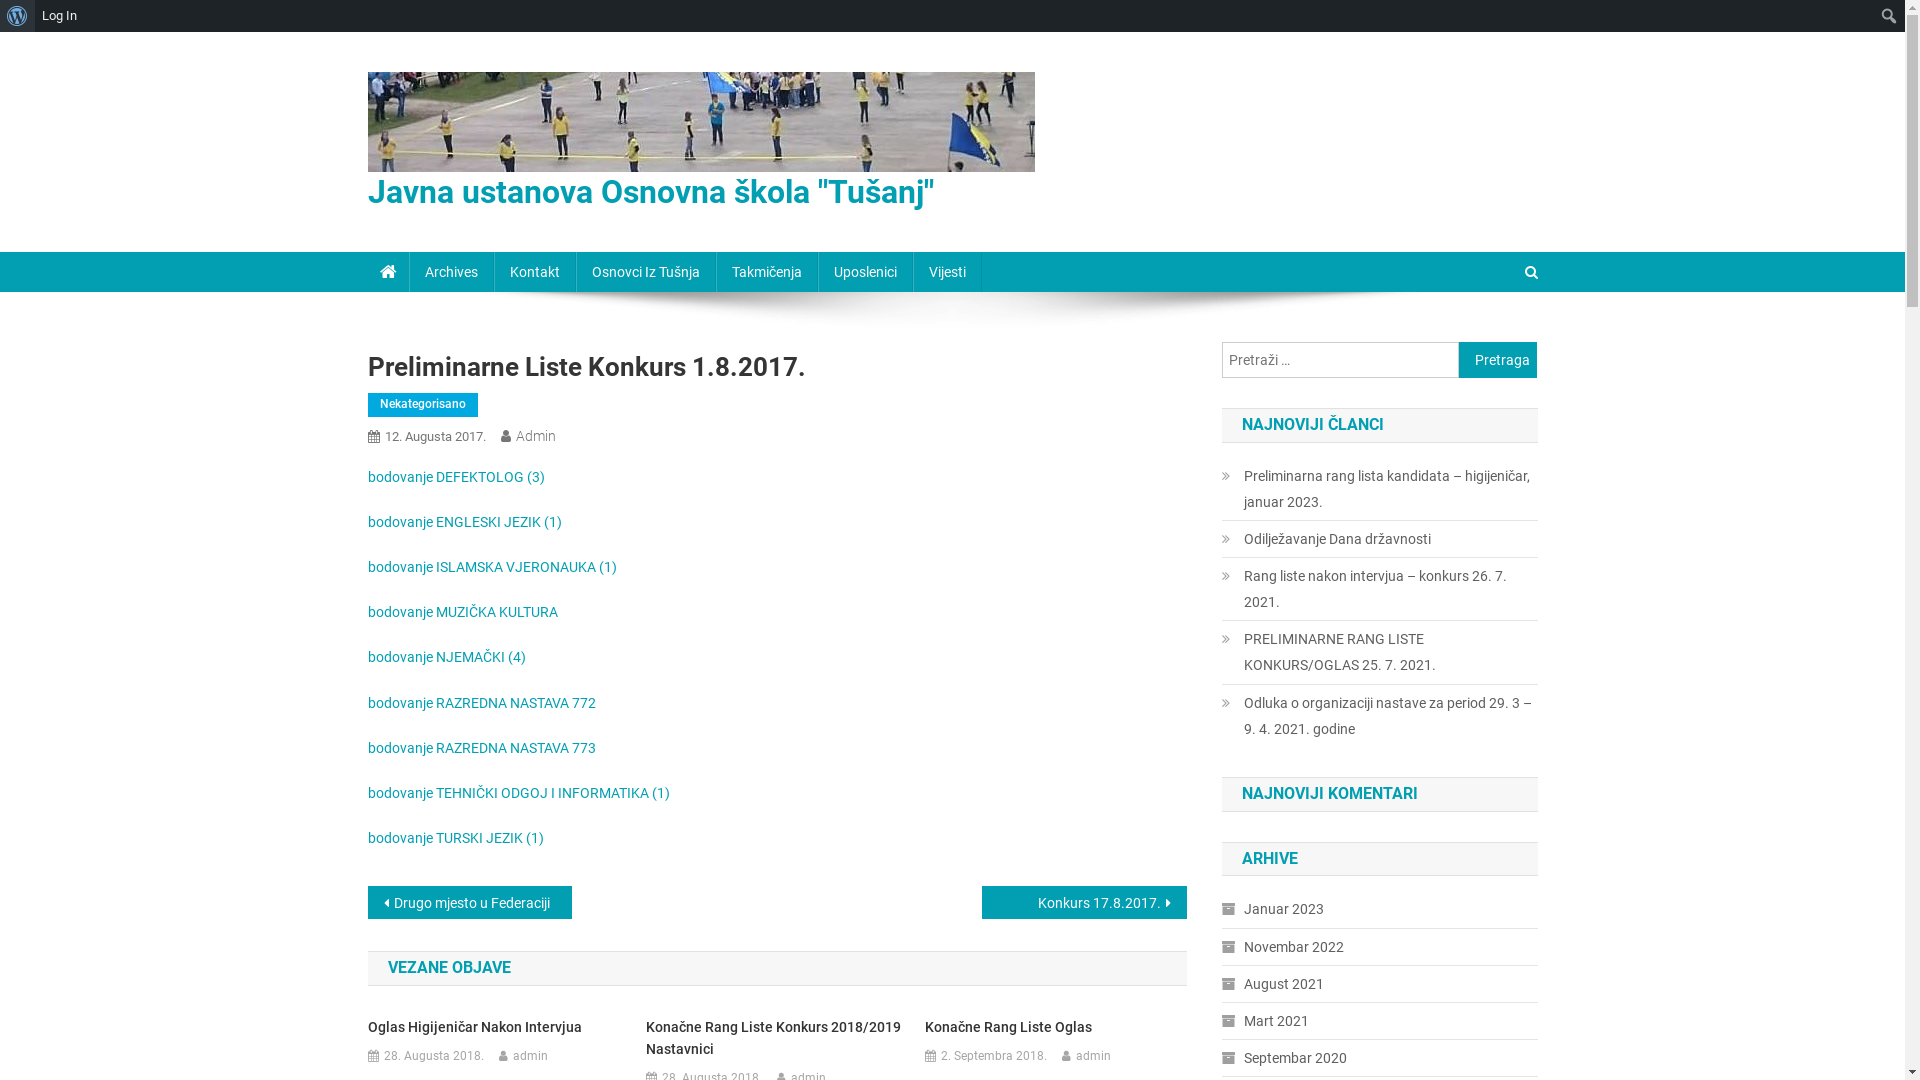  Describe the element at coordinates (534, 272) in the screenshot. I see `Kontakt` at that location.